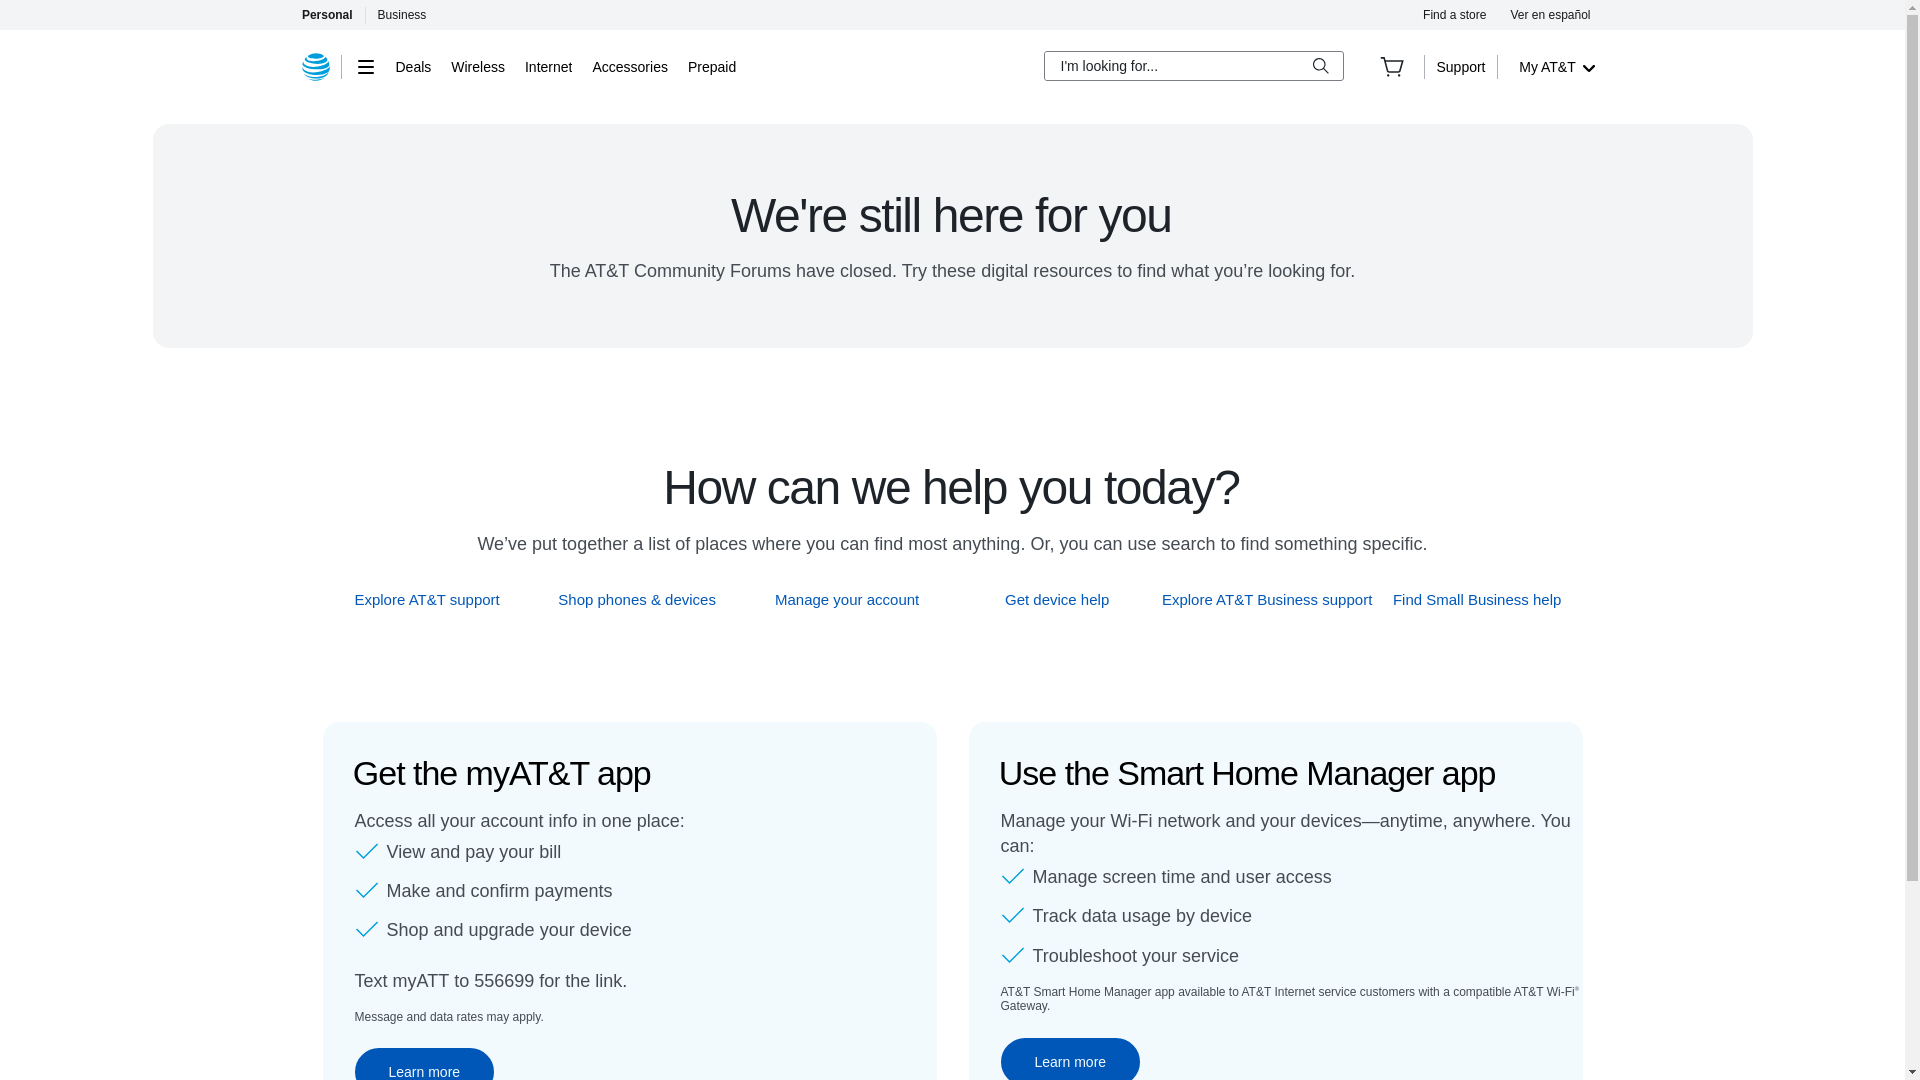 Image resolution: width=1920 pixels, height=1080 pixels. Describe the element at coordinates (414, 66) in the screenshot. I see `Deals` at that location.